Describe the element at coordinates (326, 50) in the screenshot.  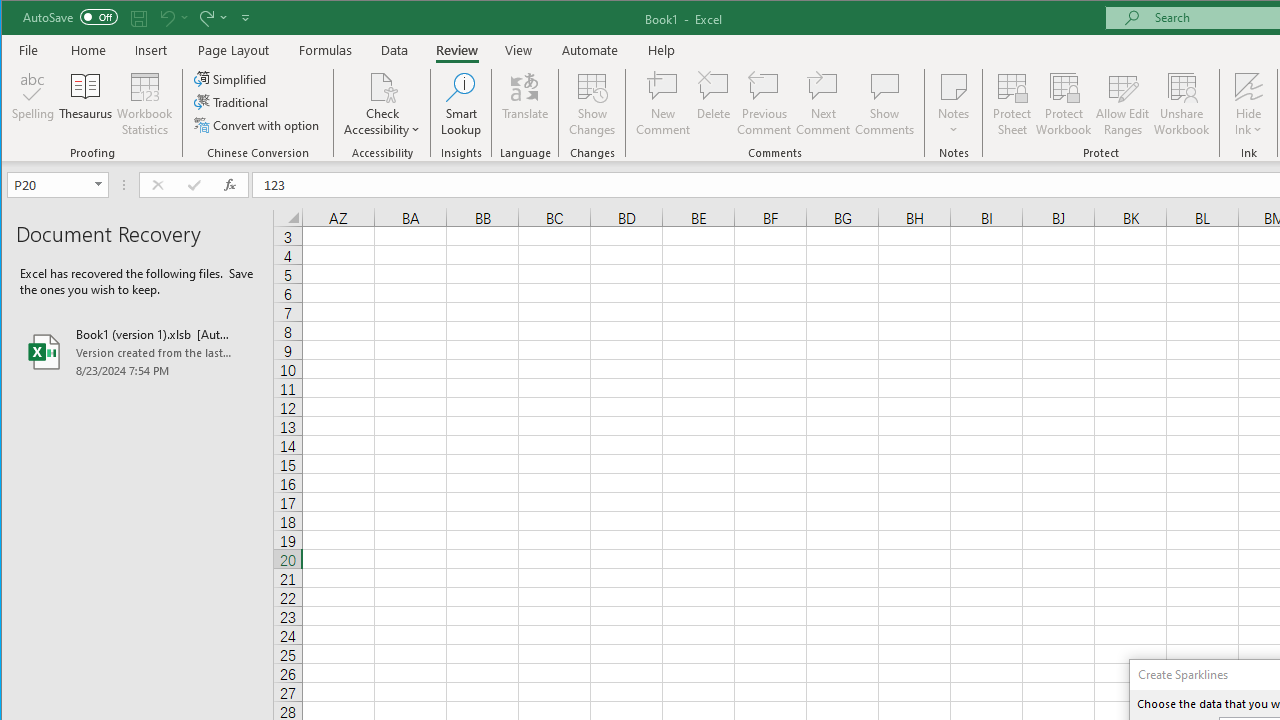
I see `Formulas` at that location.